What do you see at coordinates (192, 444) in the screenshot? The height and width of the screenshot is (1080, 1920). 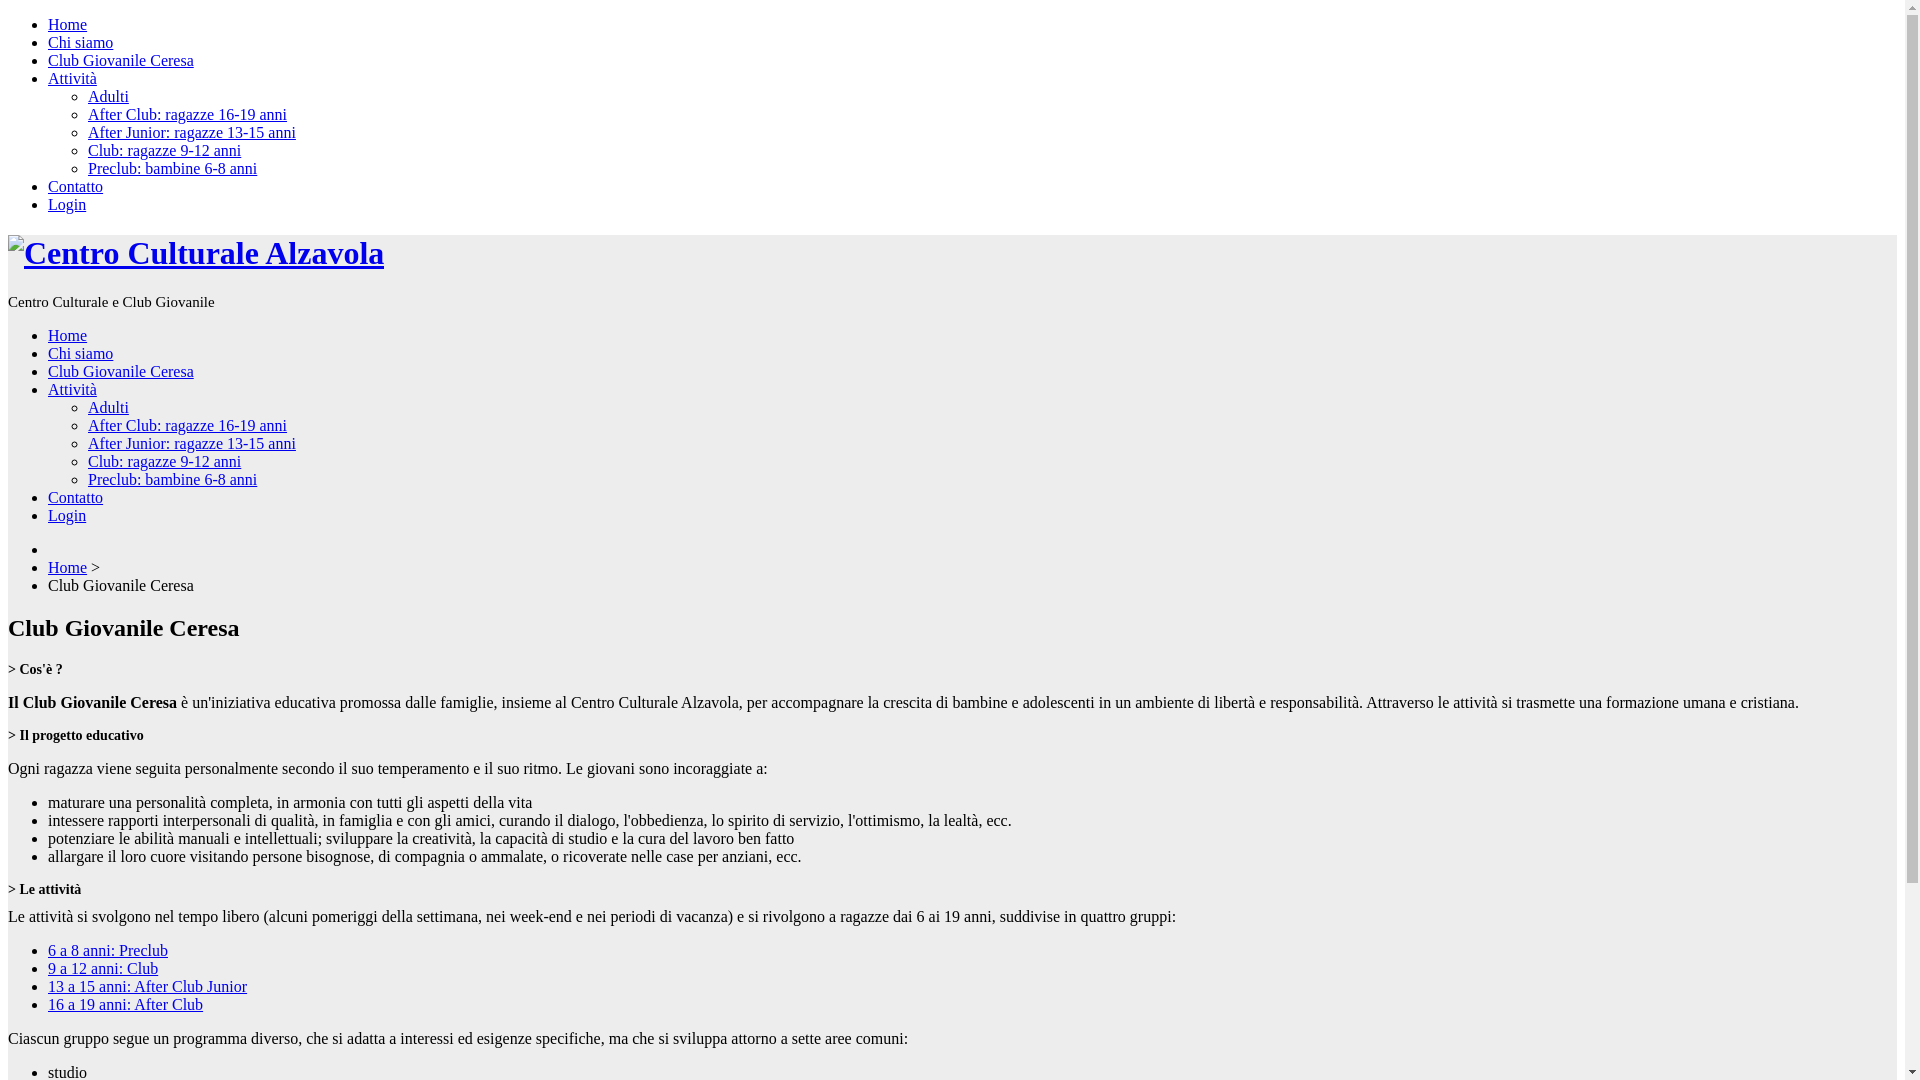 I see `After Junior: ragazze 13-15 anni` at bounding box center [192, 444].